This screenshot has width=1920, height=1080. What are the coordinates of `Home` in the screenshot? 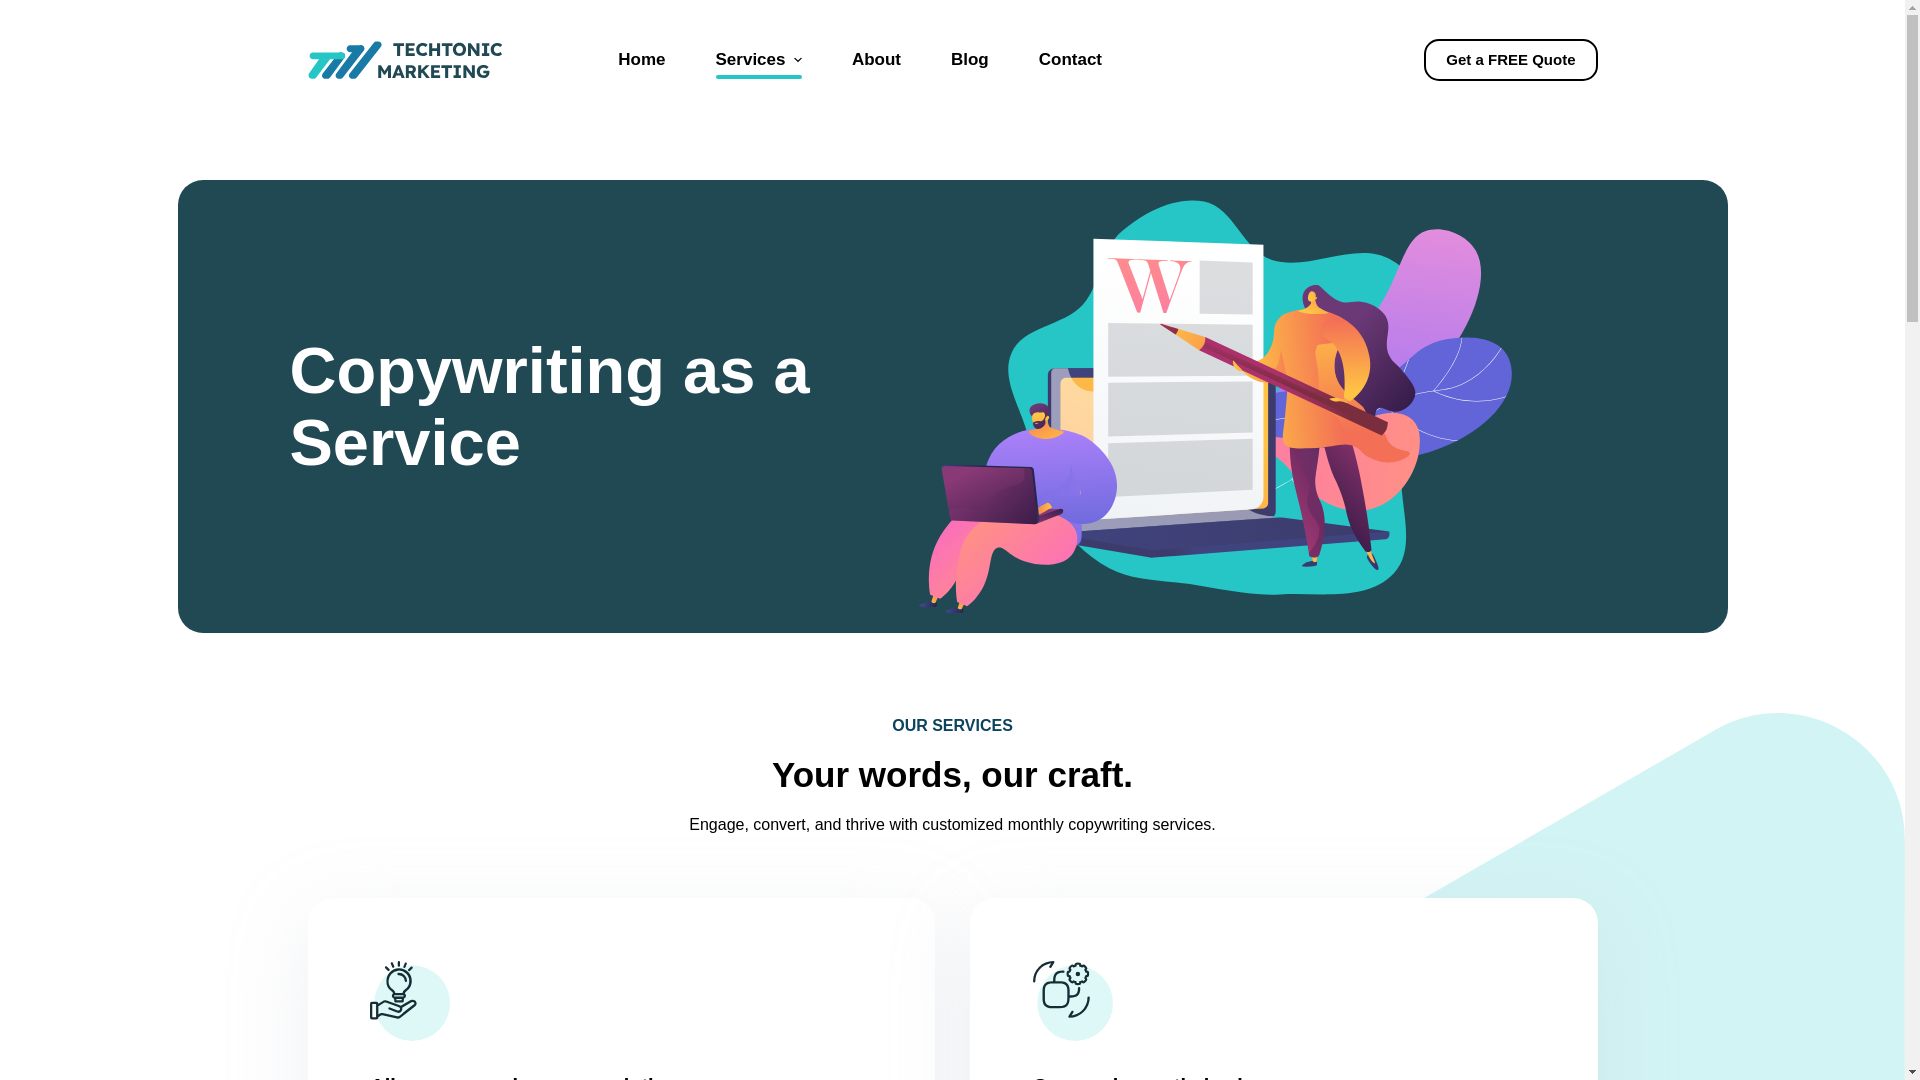 It's located at (641, 60).